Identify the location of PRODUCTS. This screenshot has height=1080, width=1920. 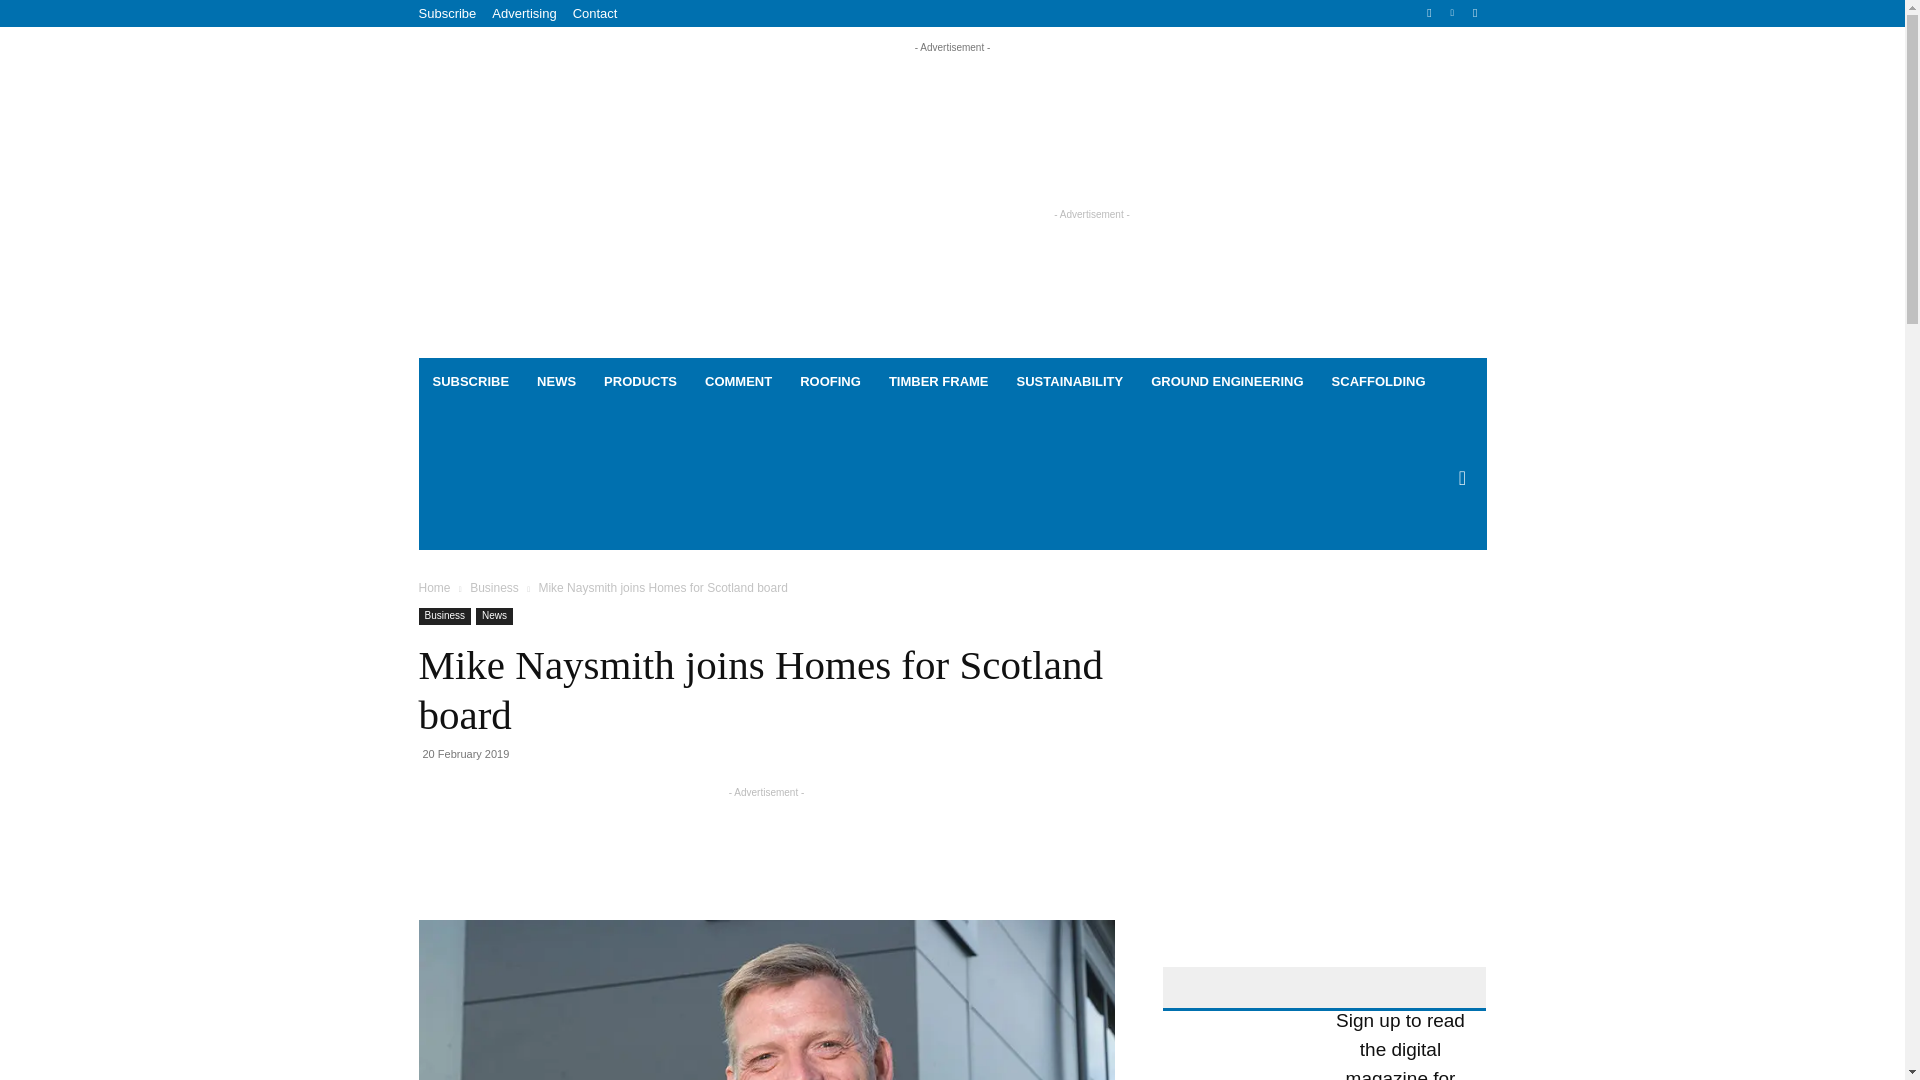
(640, 382).